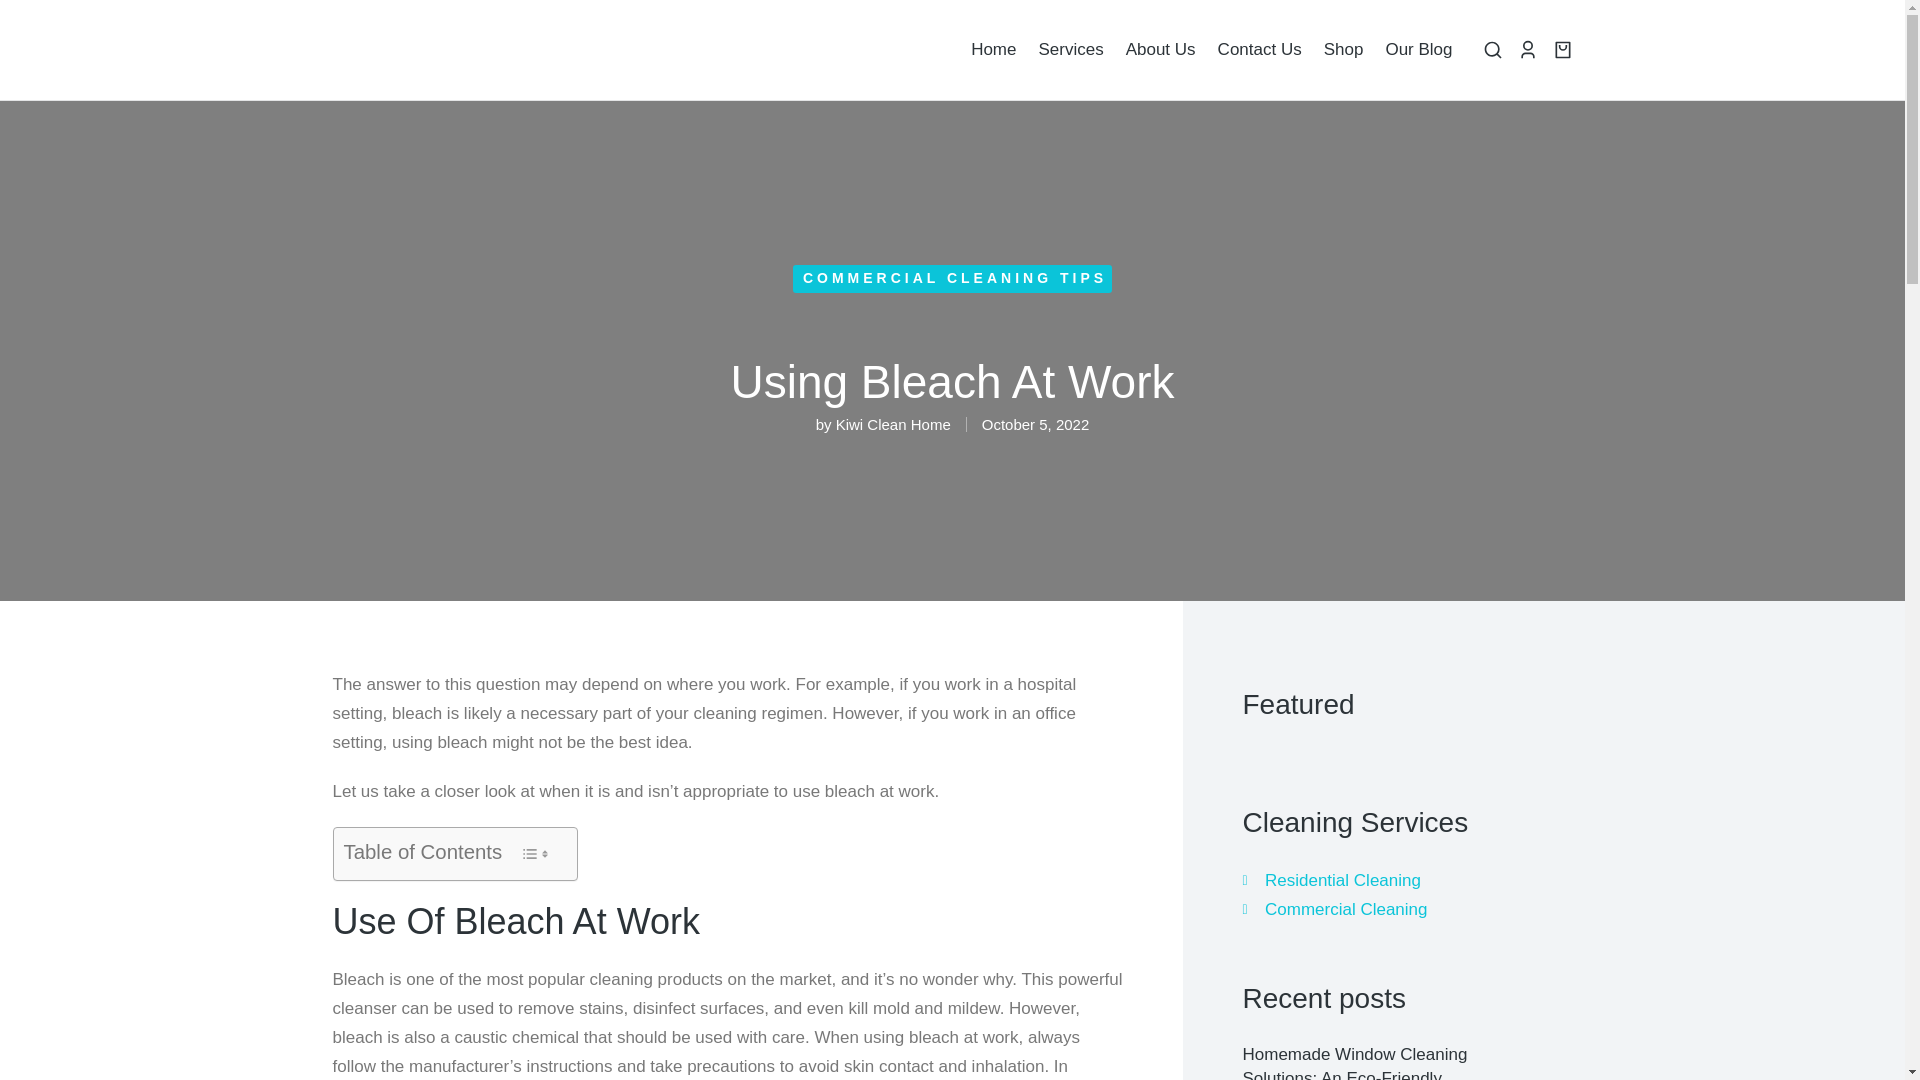 The image size is (1920, 1080). I want to click on About Us, so click(1160, 50).